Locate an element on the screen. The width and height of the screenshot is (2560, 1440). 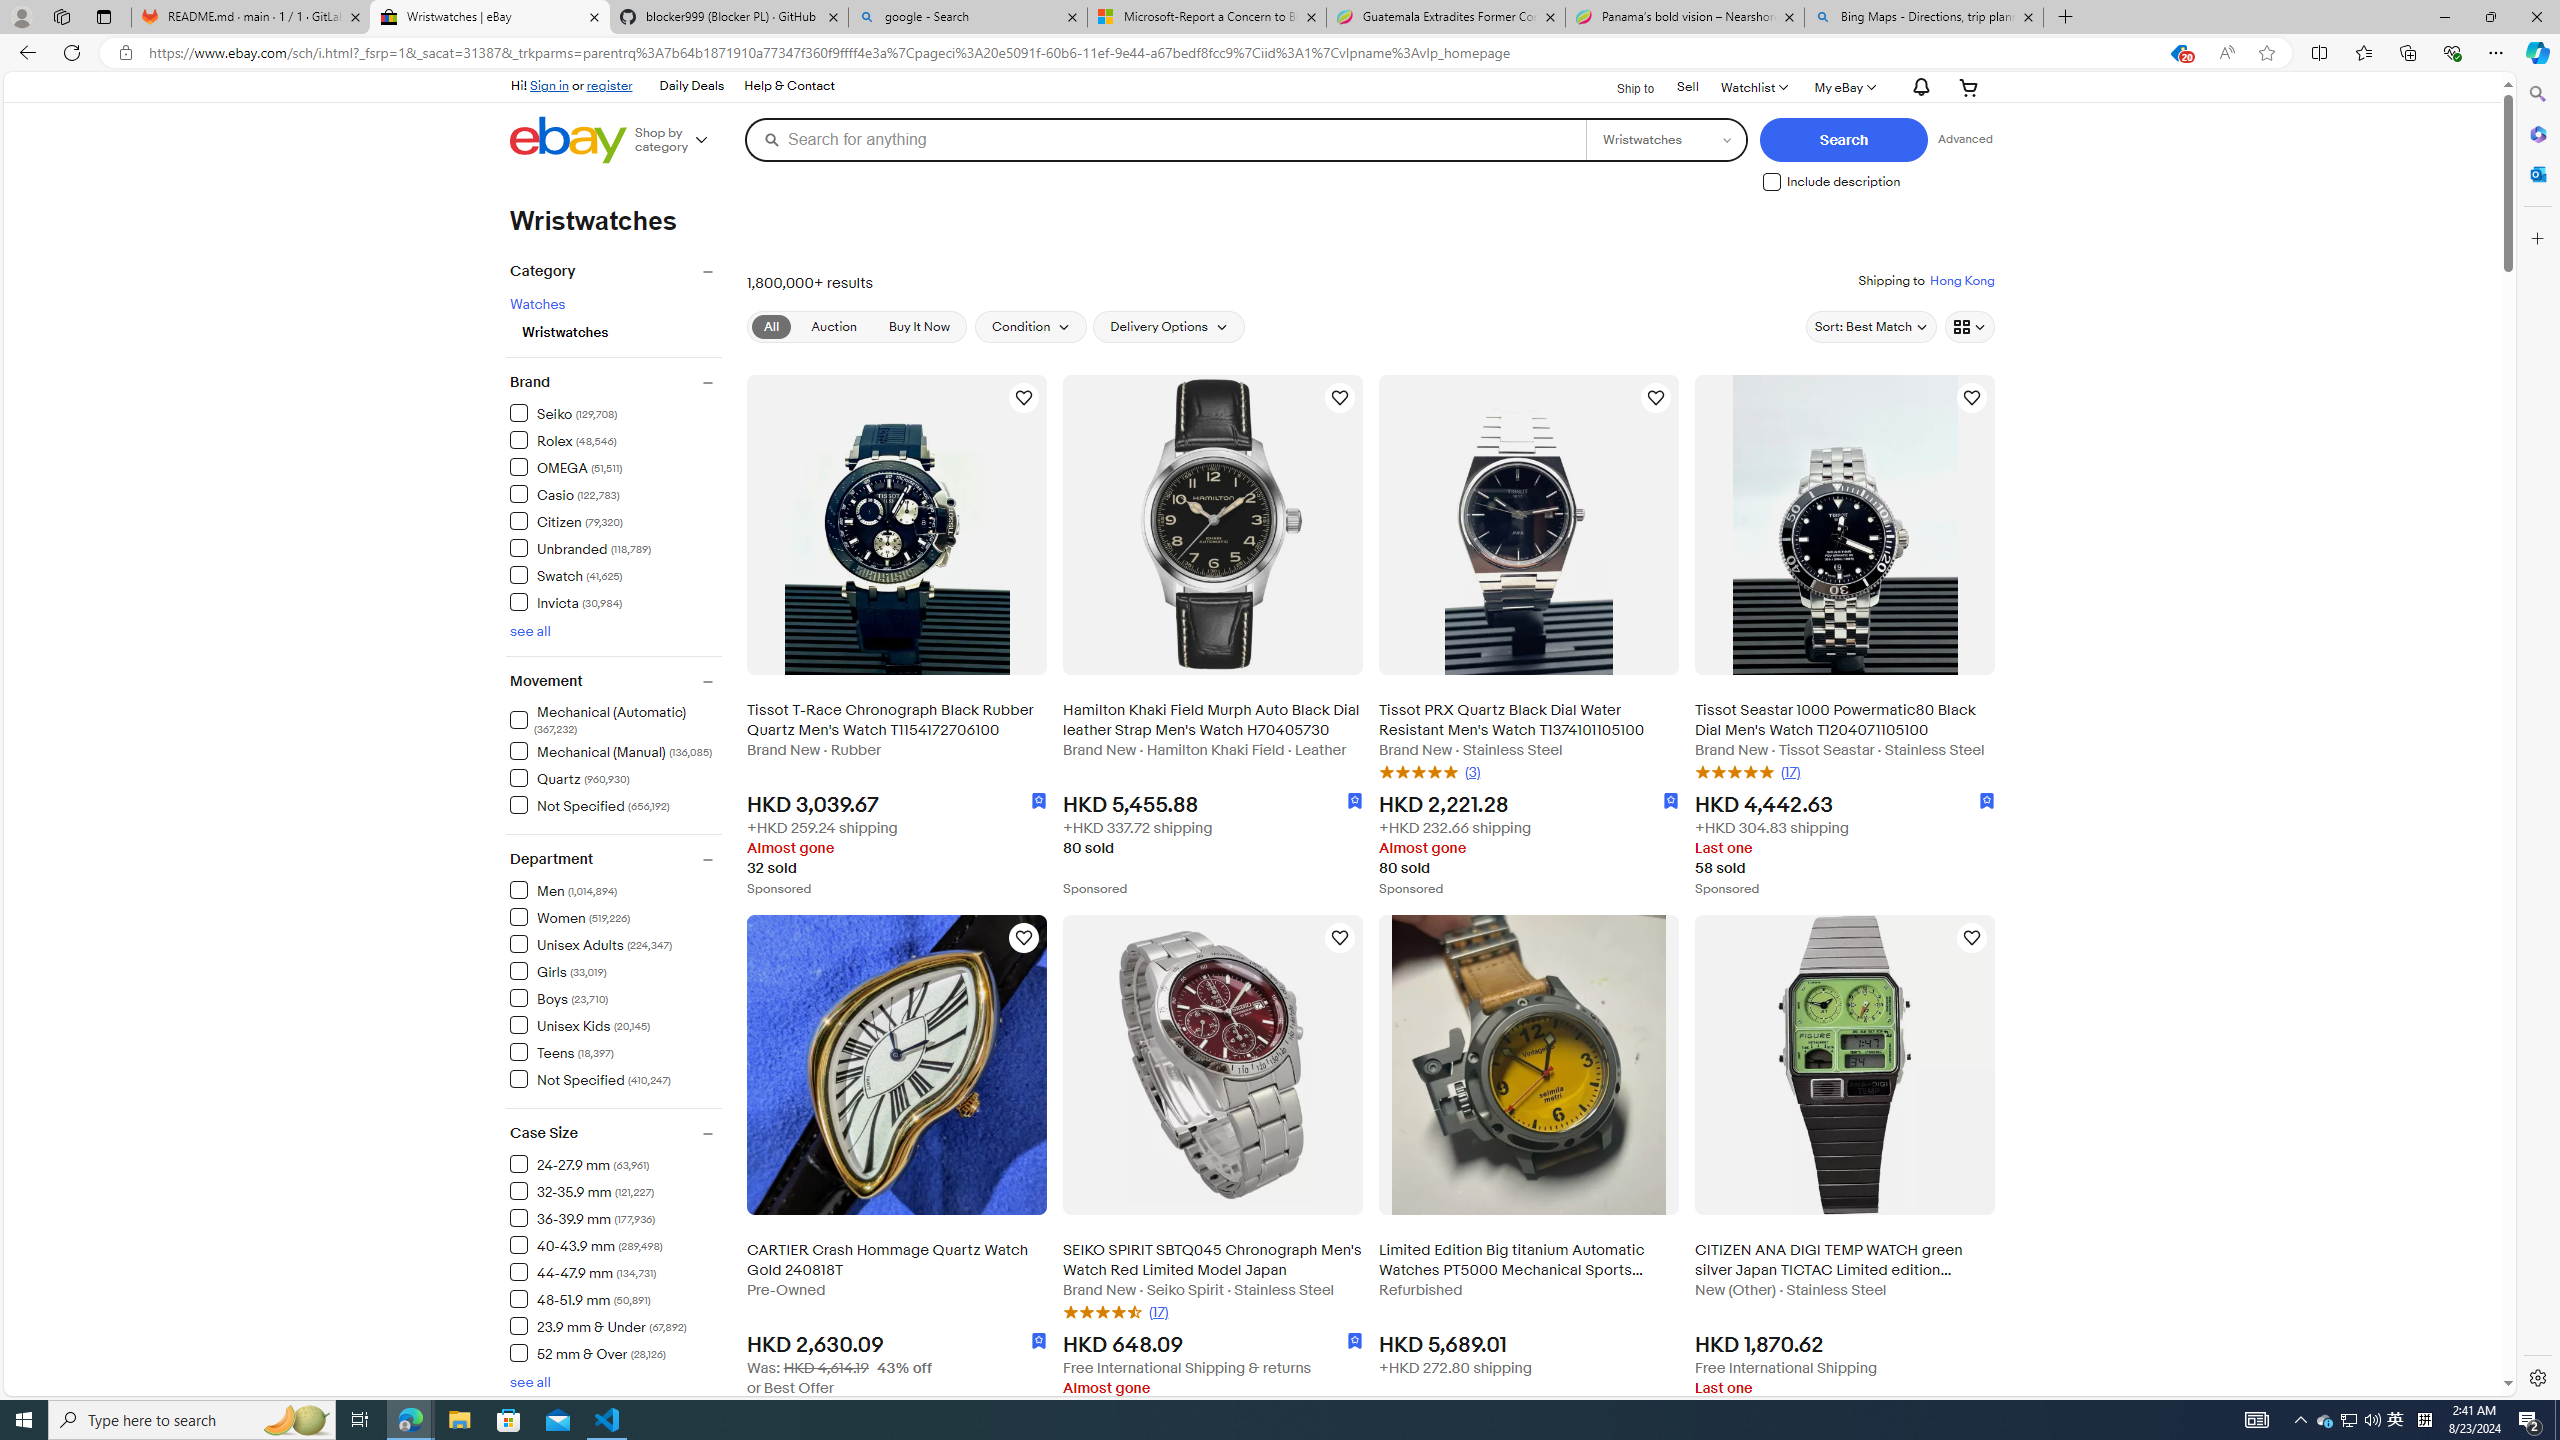
44-47.9 mm (134,731) Items is located at coordinates (583, 1272).